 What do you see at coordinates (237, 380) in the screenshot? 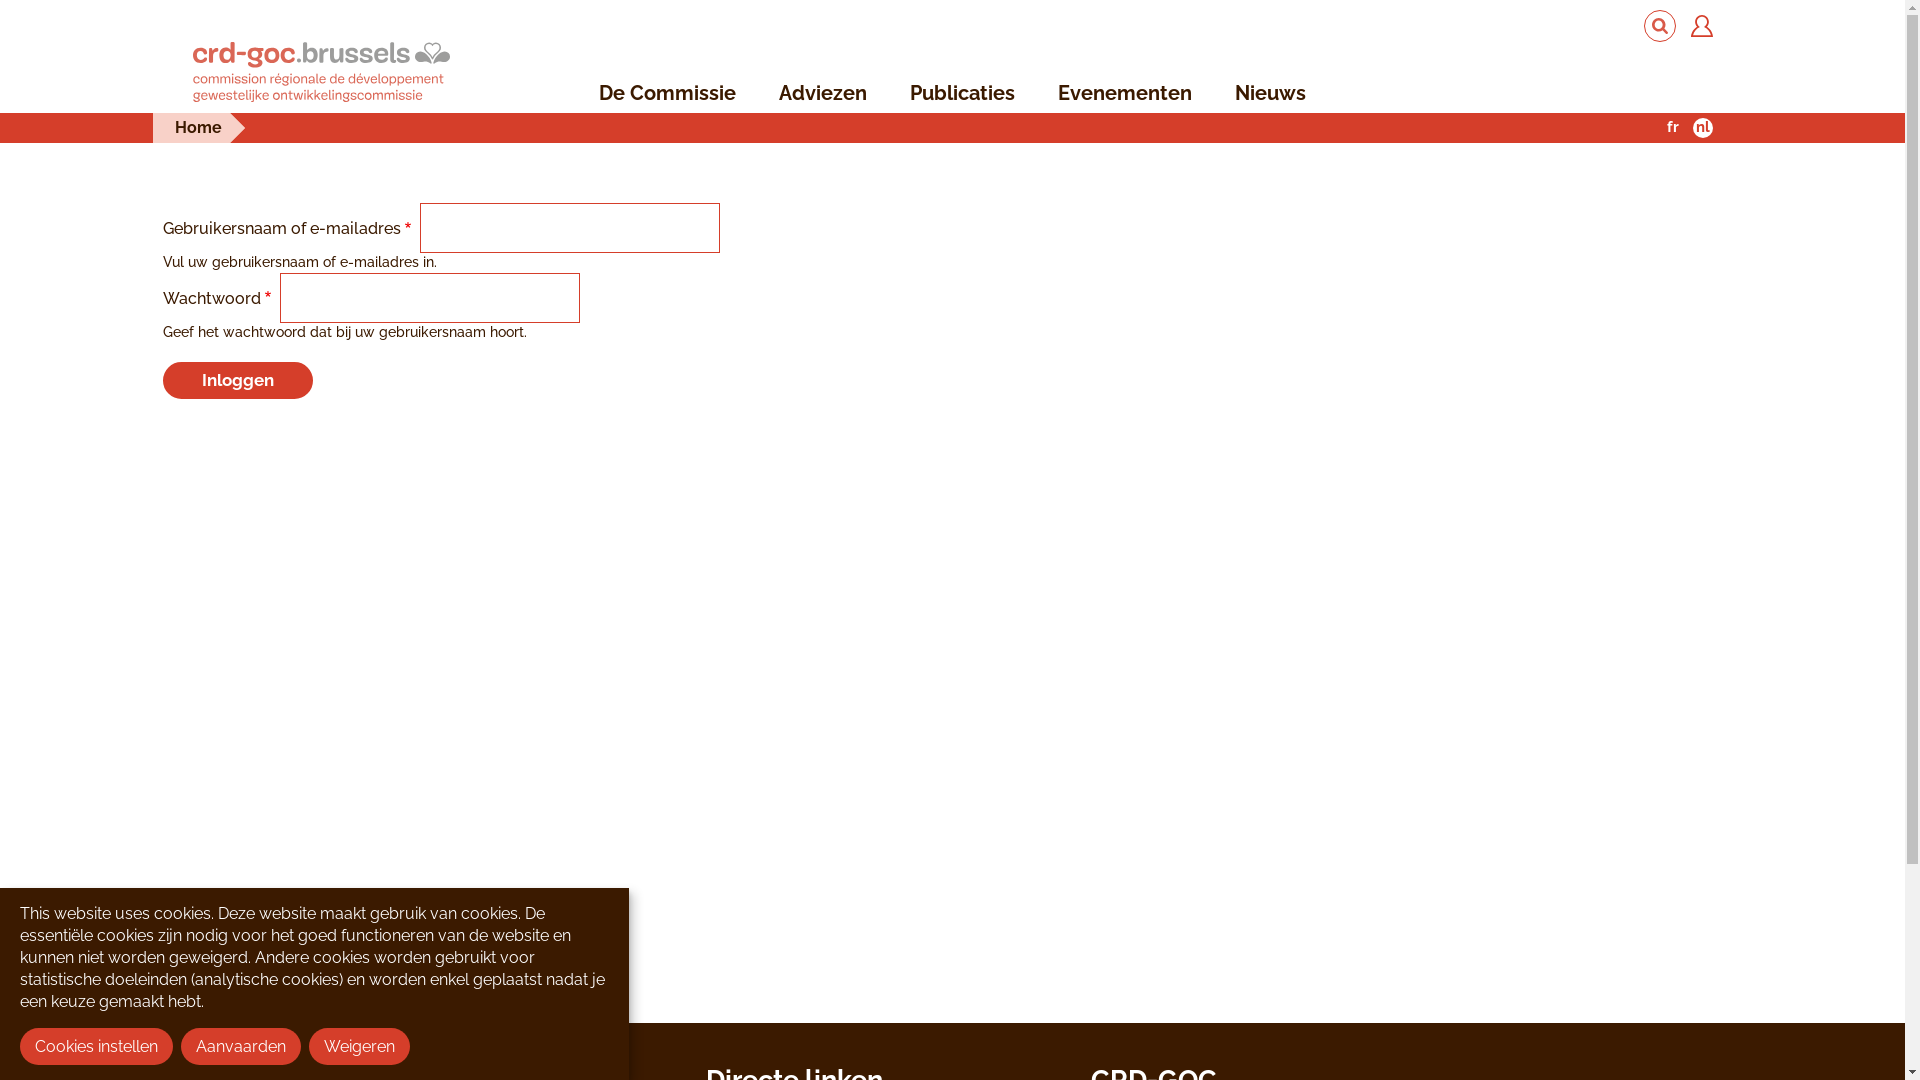
I see `Inloggen` at bounding box center [237, 380].